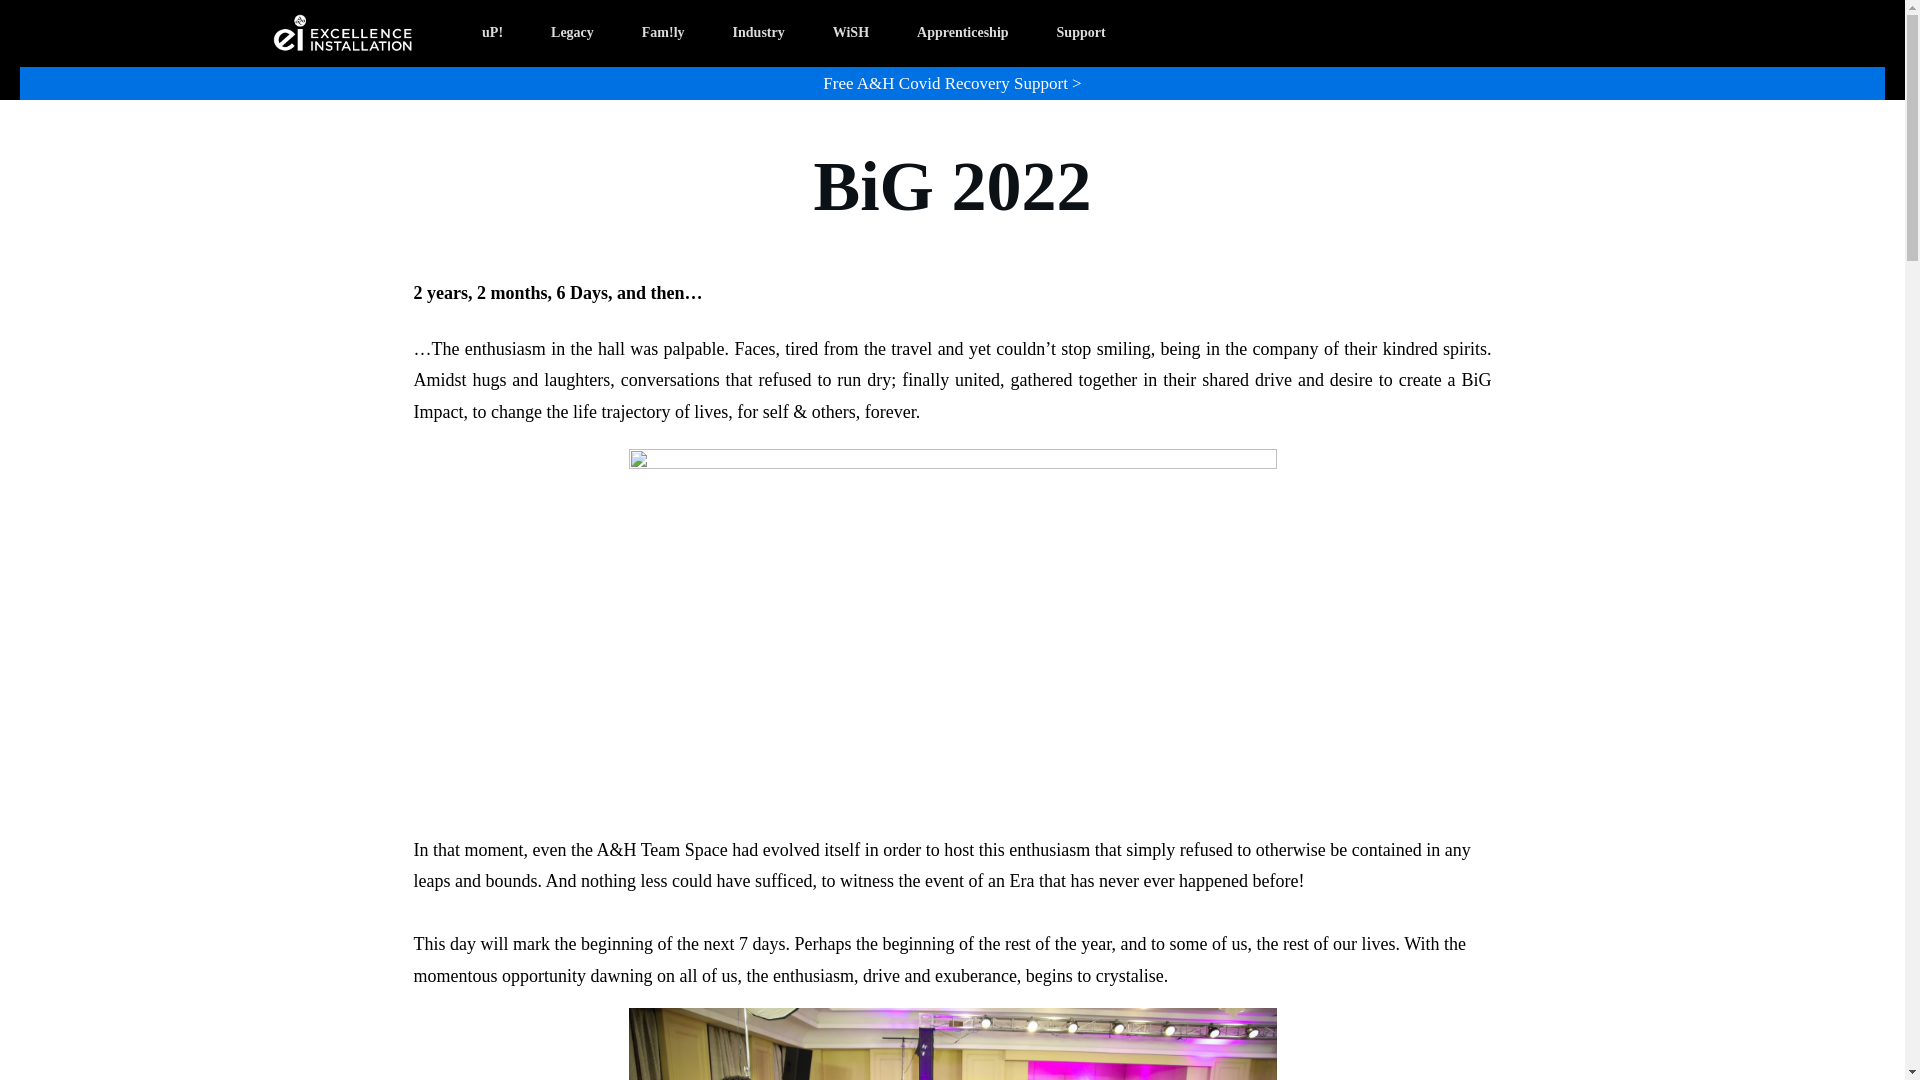  What do you see at coordinates (963, 34) in the screenshot?
I see `Apprenticeship` at bounding box center [963, 34].